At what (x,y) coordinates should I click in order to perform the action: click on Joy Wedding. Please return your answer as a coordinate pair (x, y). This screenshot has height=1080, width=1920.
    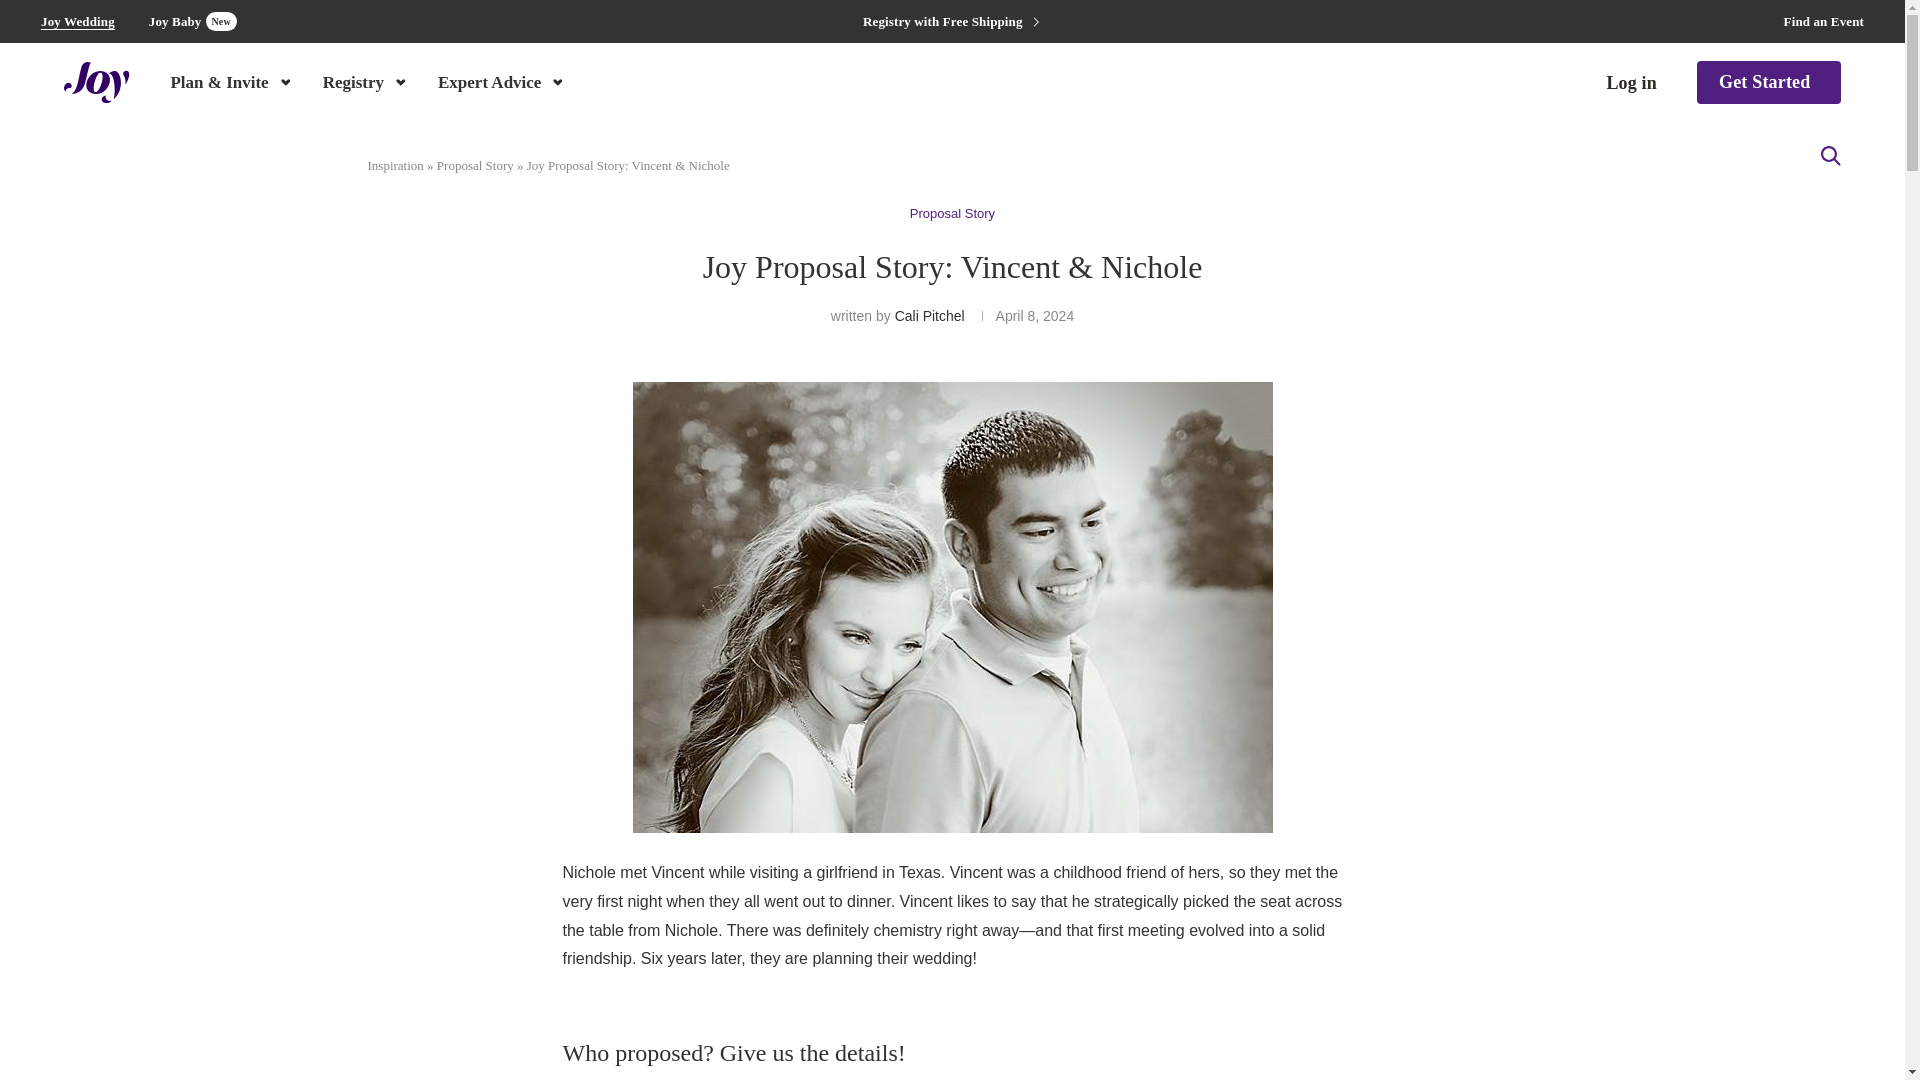
    Looking at the image, I should click on (78, 22).